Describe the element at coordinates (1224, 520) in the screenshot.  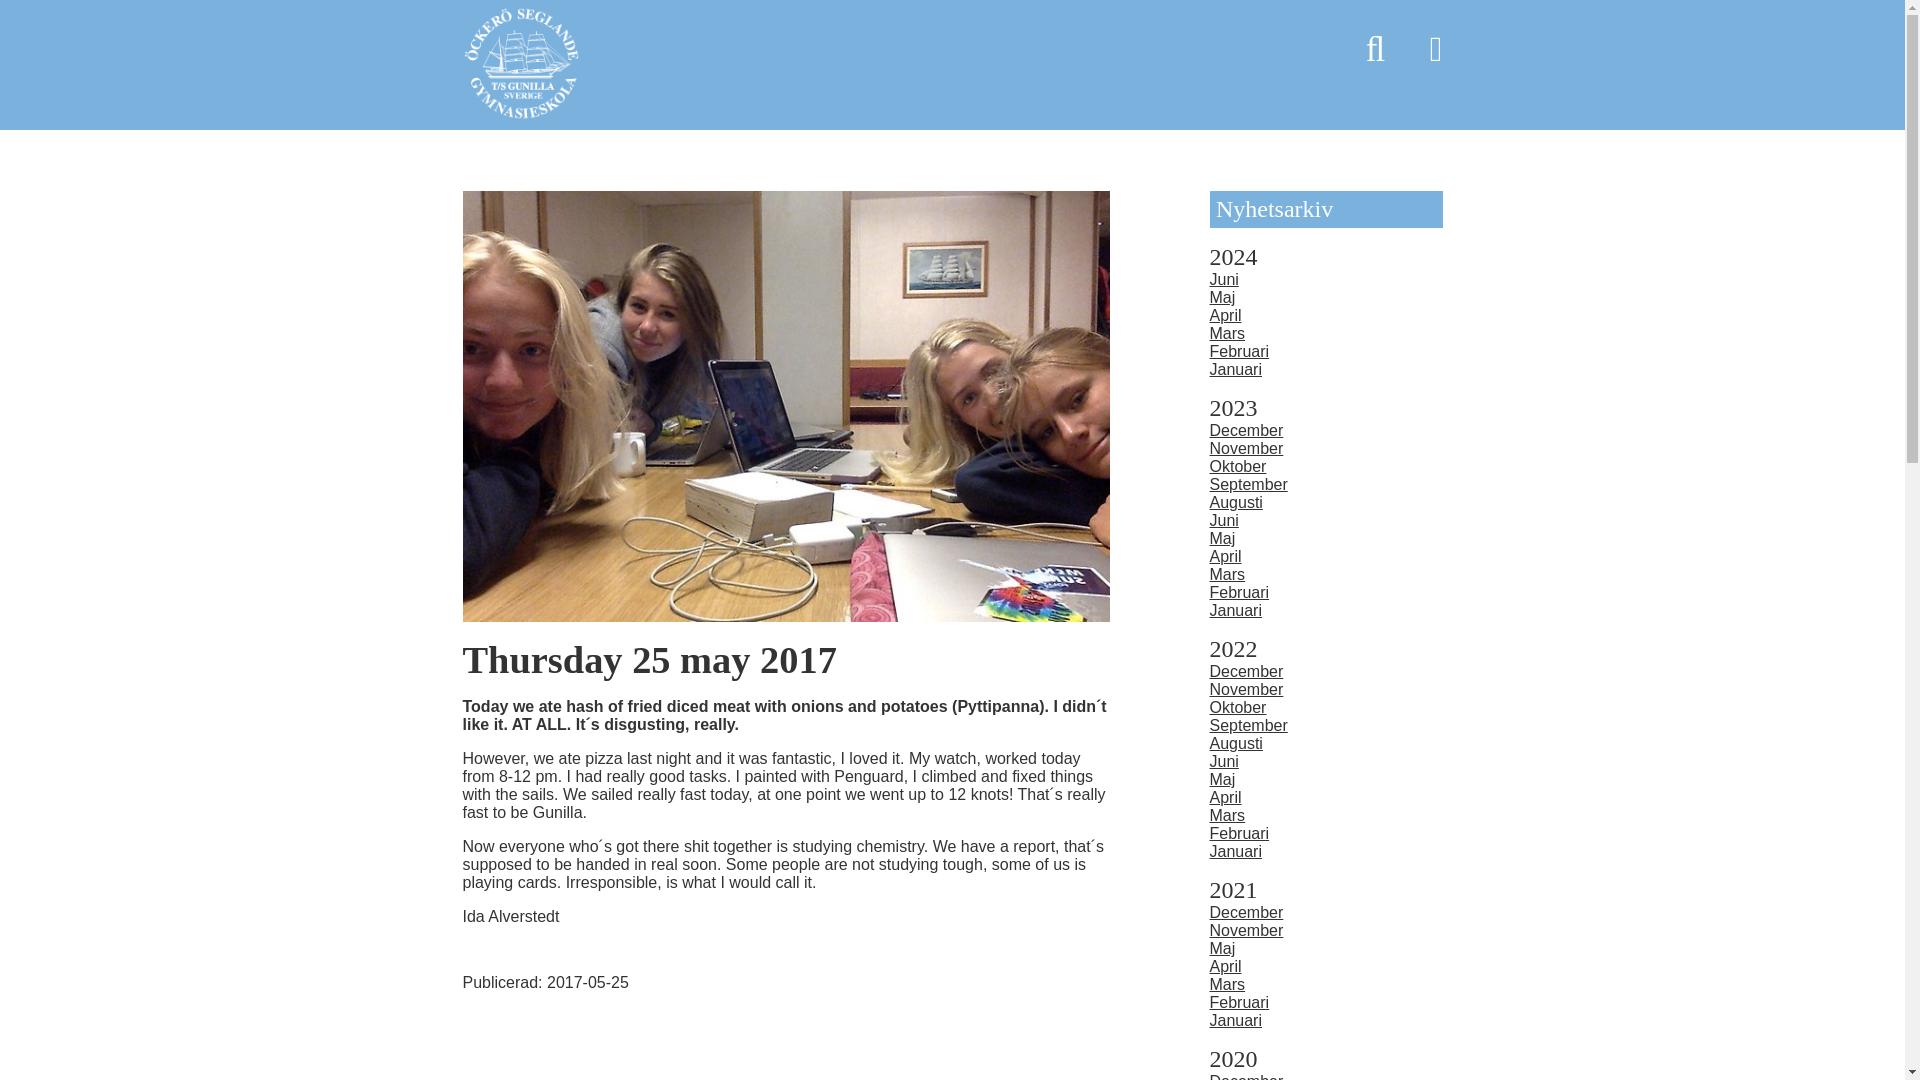
I see `jun 2023` at that location.